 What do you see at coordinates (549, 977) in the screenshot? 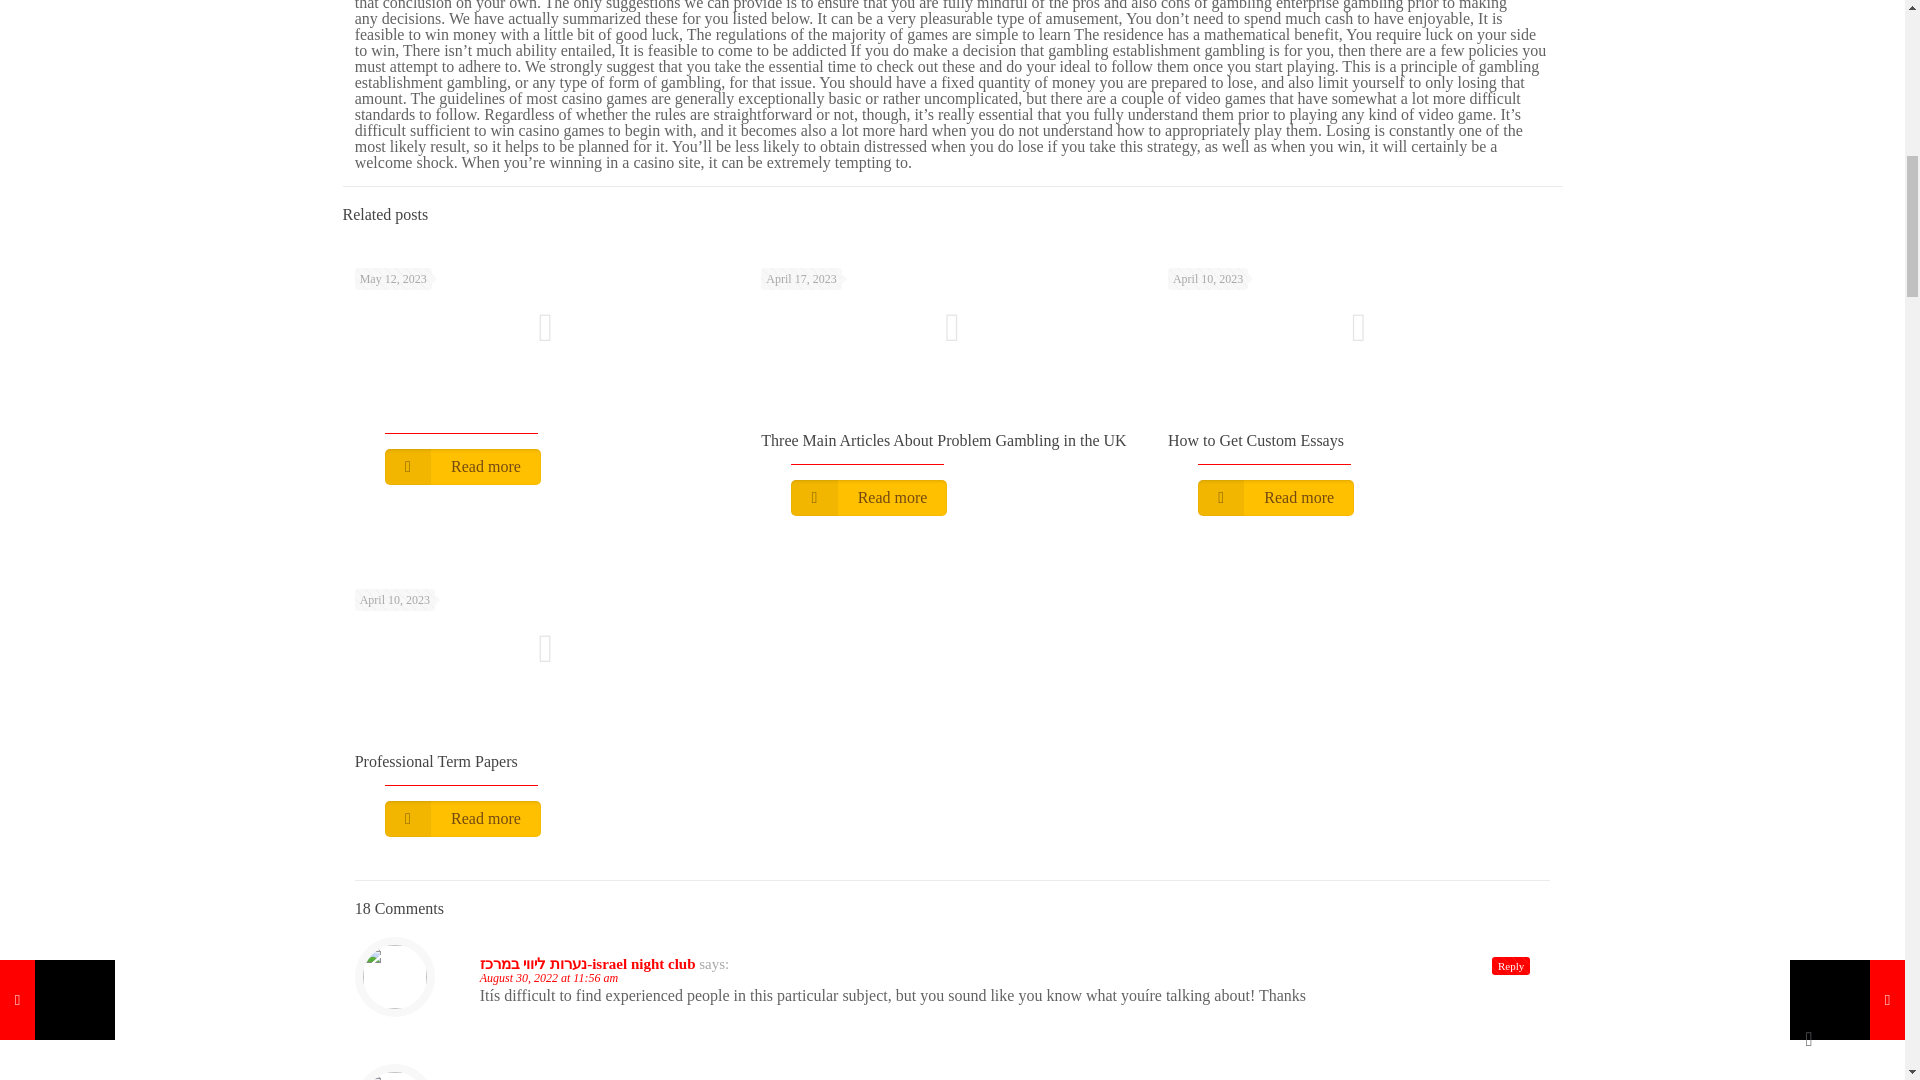
I see `August 30, 2022 at 11:56 am` at bounding box center [549, 977].